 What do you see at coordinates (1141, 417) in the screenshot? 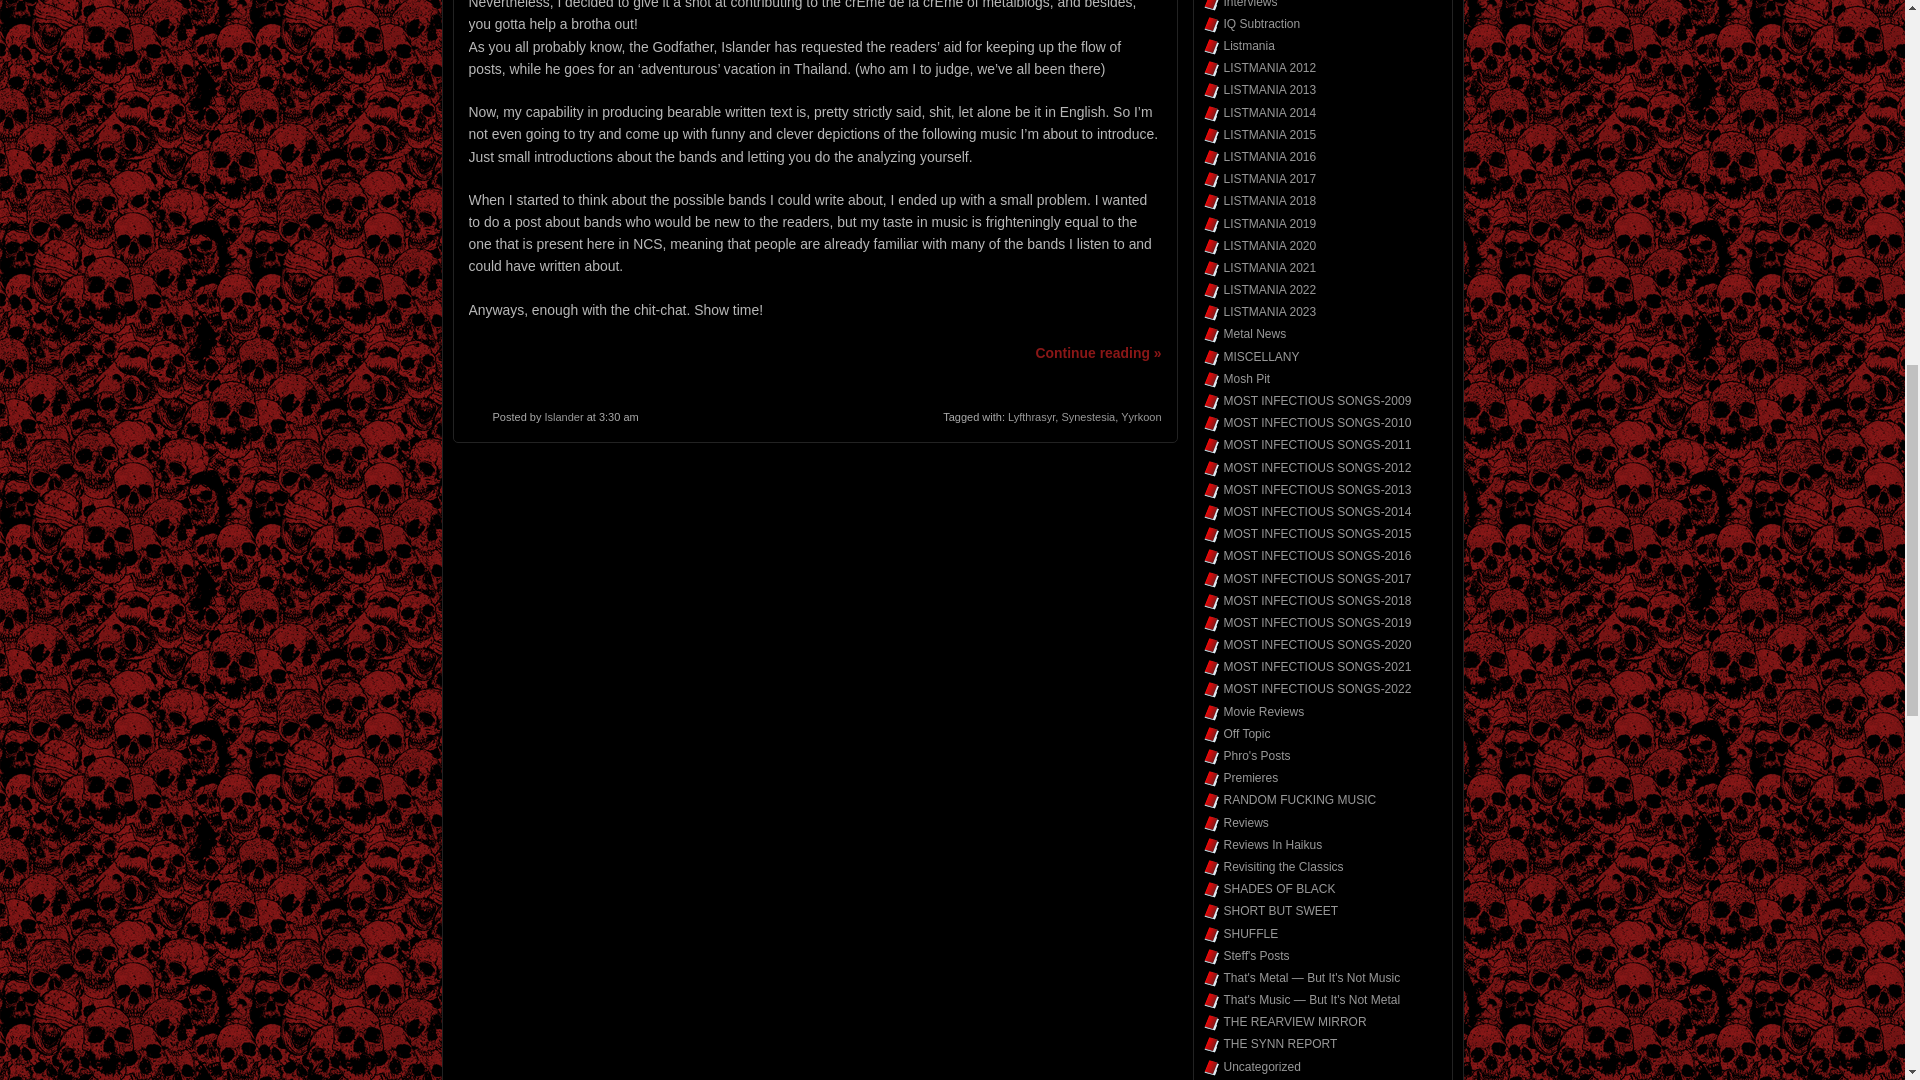
I see `Yyrkoon` at bounding box center [1141, 417].